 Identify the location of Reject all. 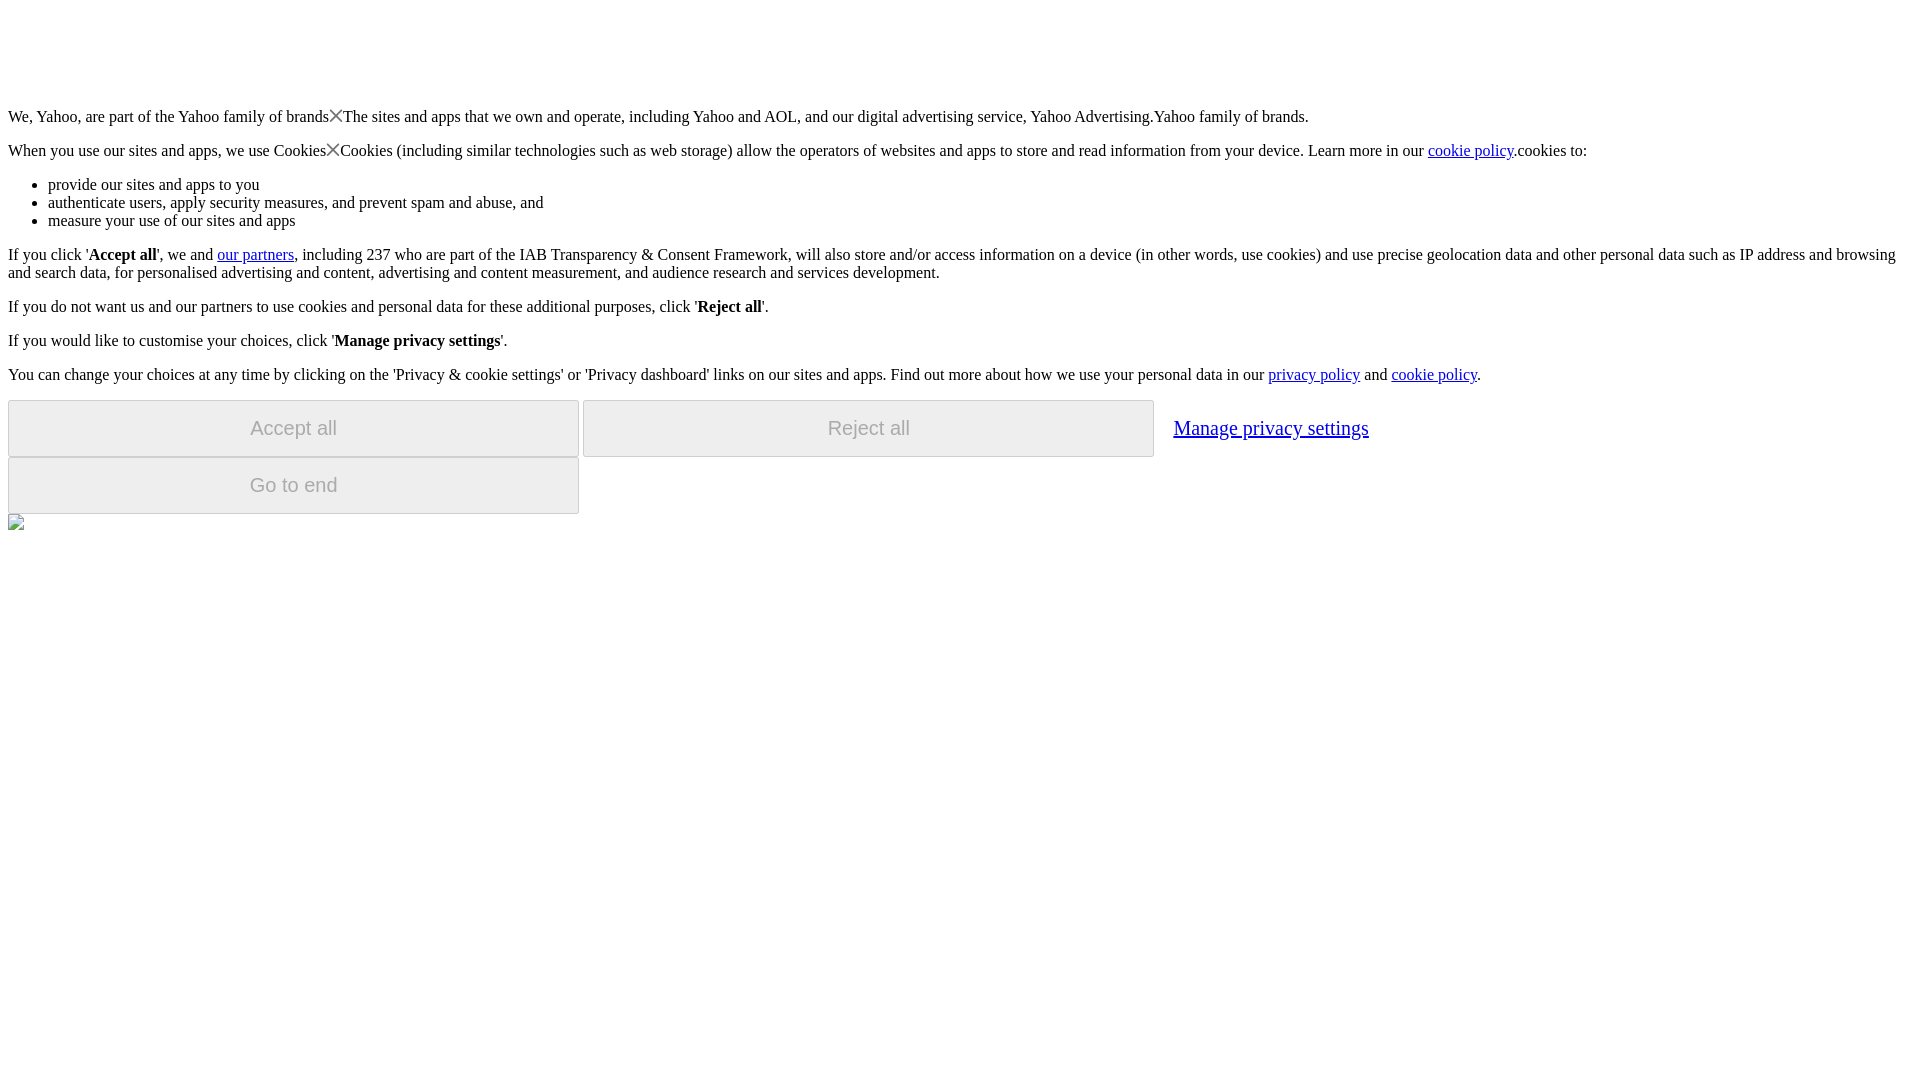
(868, 428).